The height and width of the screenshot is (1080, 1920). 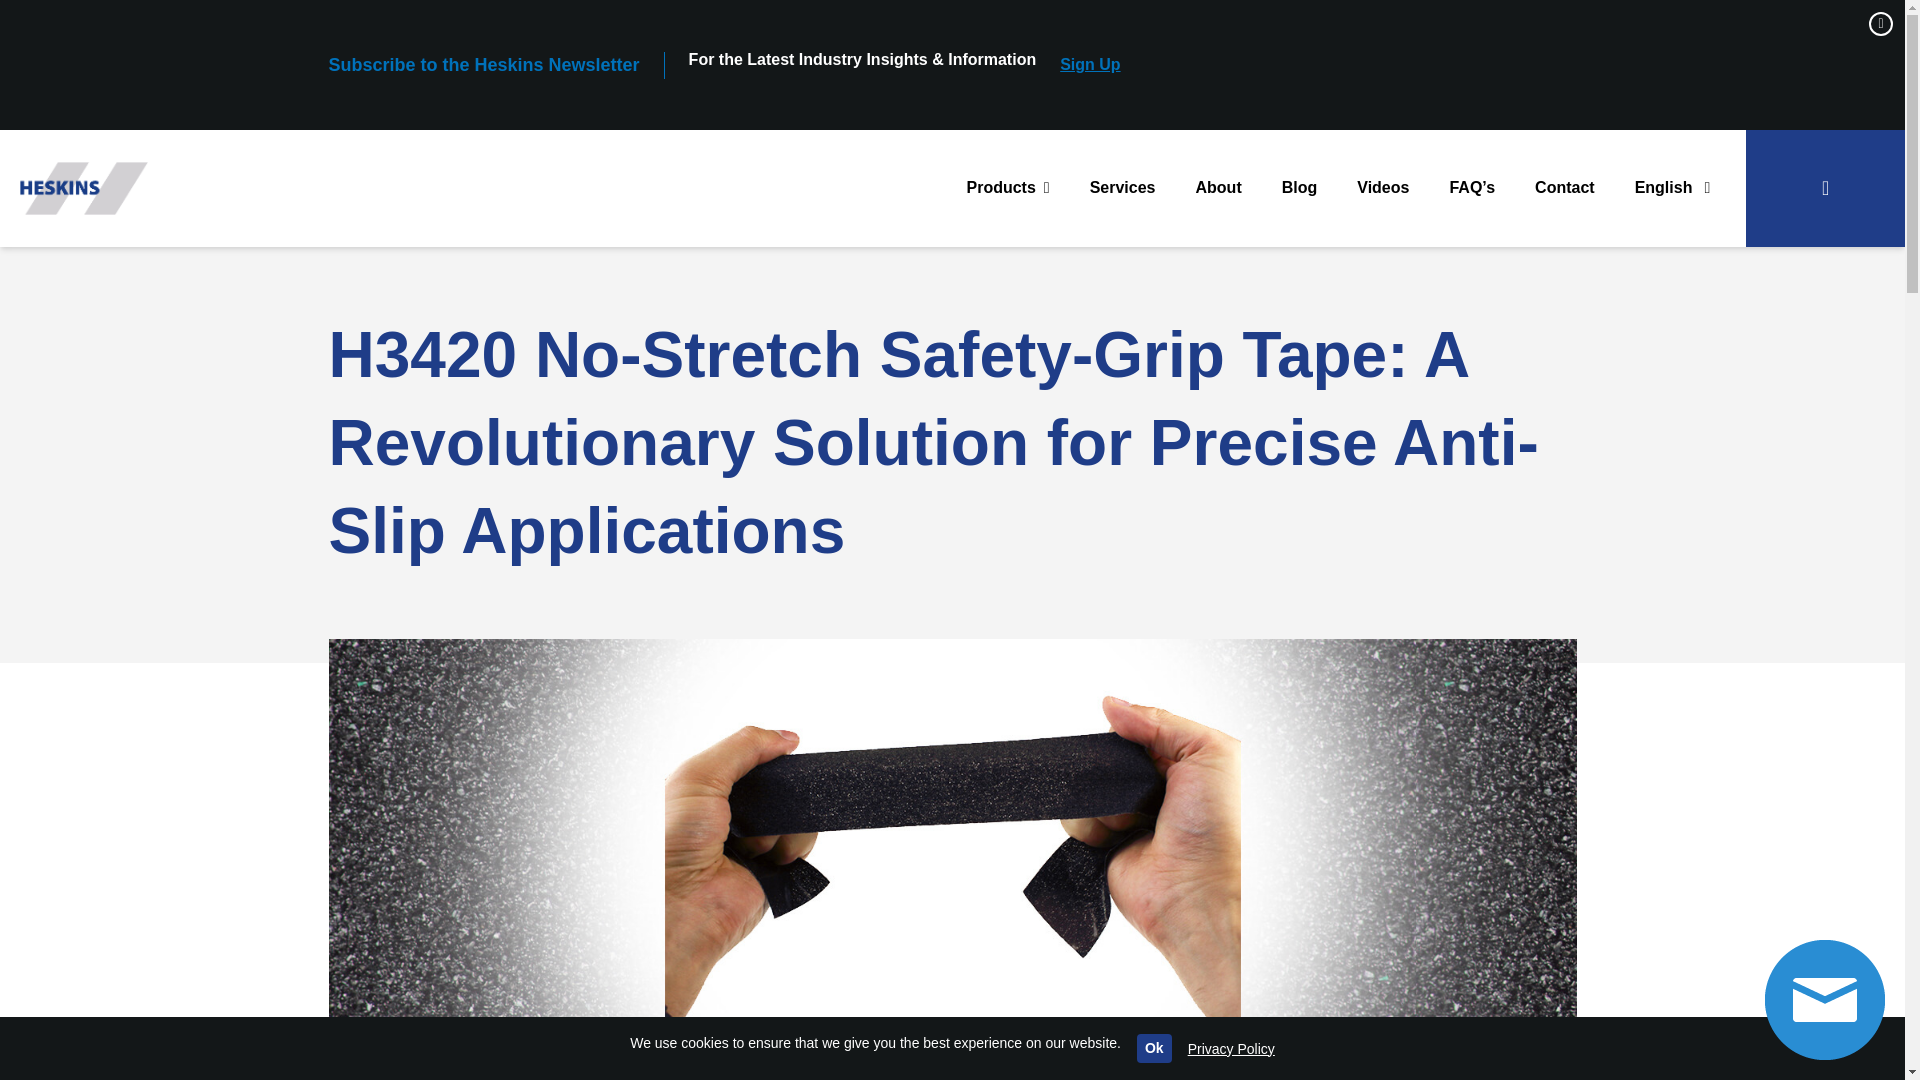 What do you see at coordinates (1089, 64) in the screenshot?
I see `Sign Up` at bounding box center [1089, 64].